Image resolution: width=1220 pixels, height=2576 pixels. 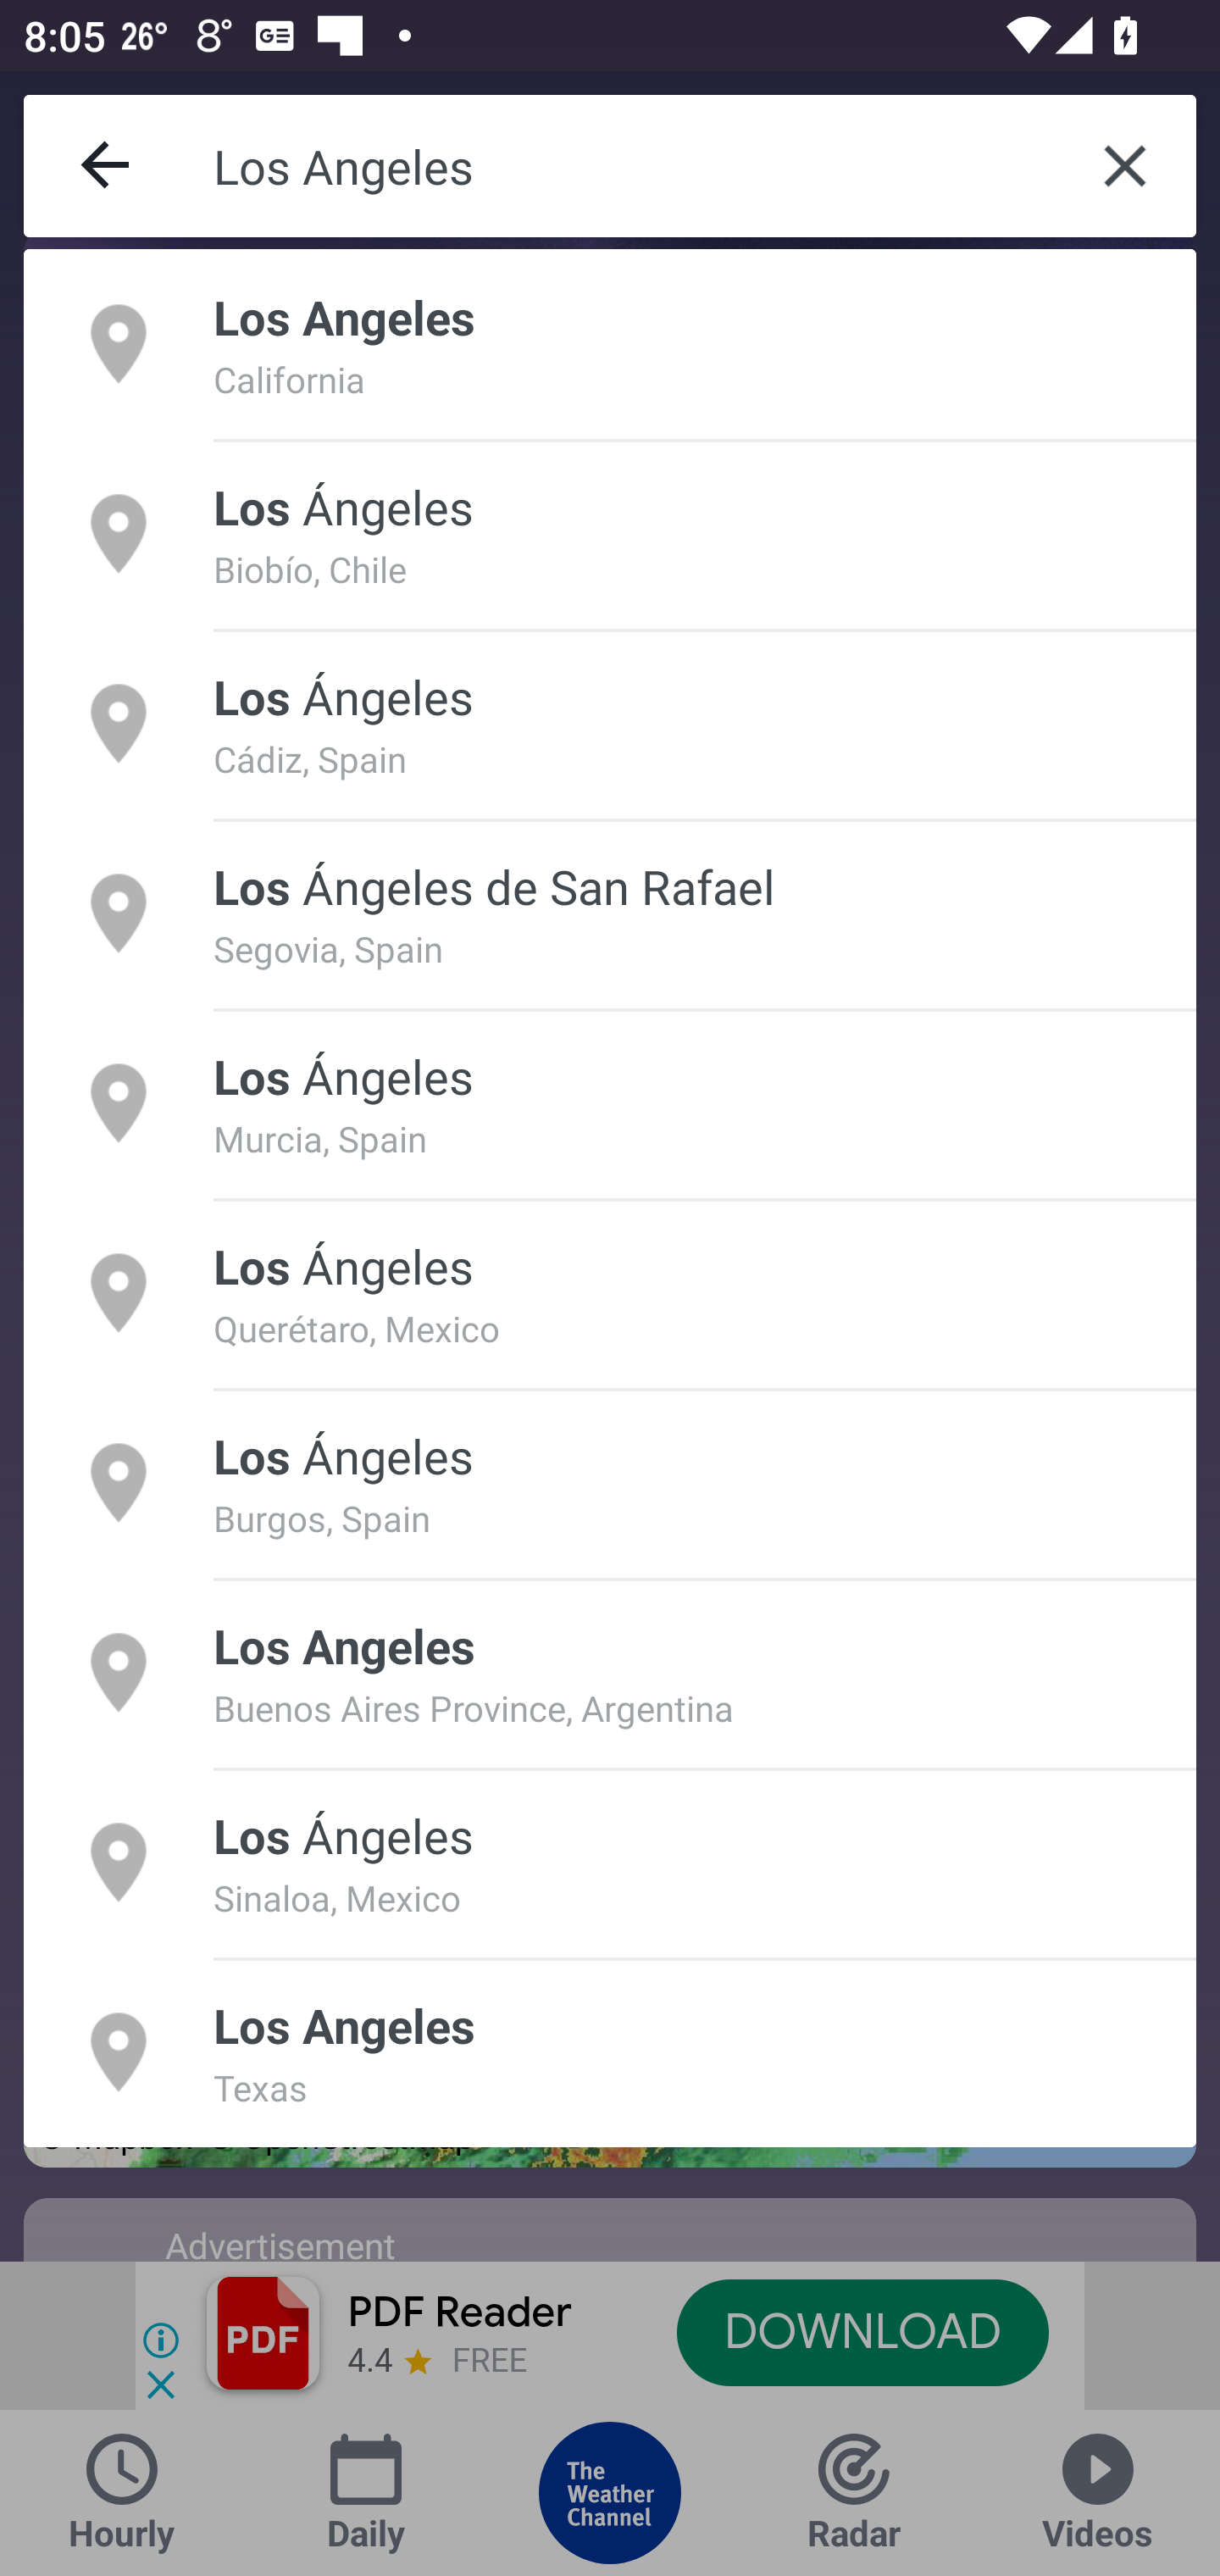 I want to click on Los Ángeles Murcia, Spain, so click(x=610, y=1102).